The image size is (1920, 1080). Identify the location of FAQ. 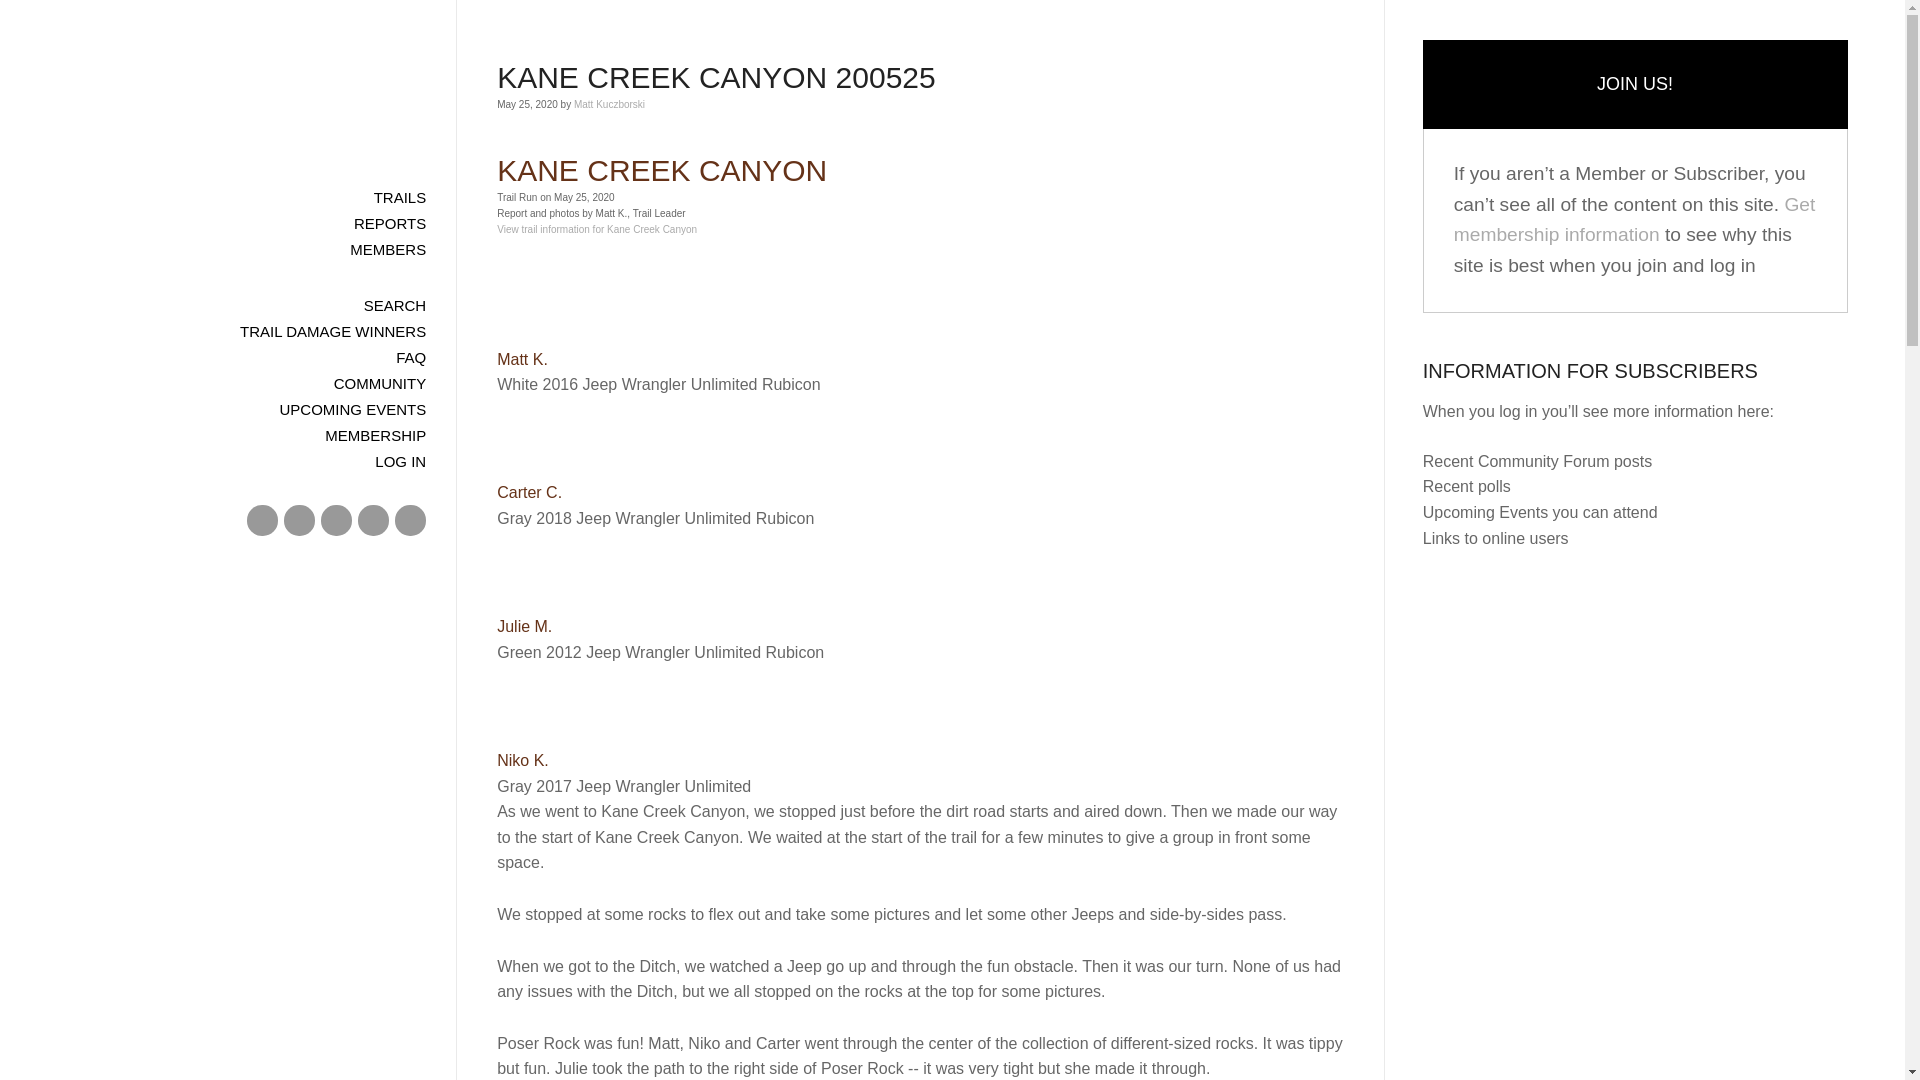
(228, 358).